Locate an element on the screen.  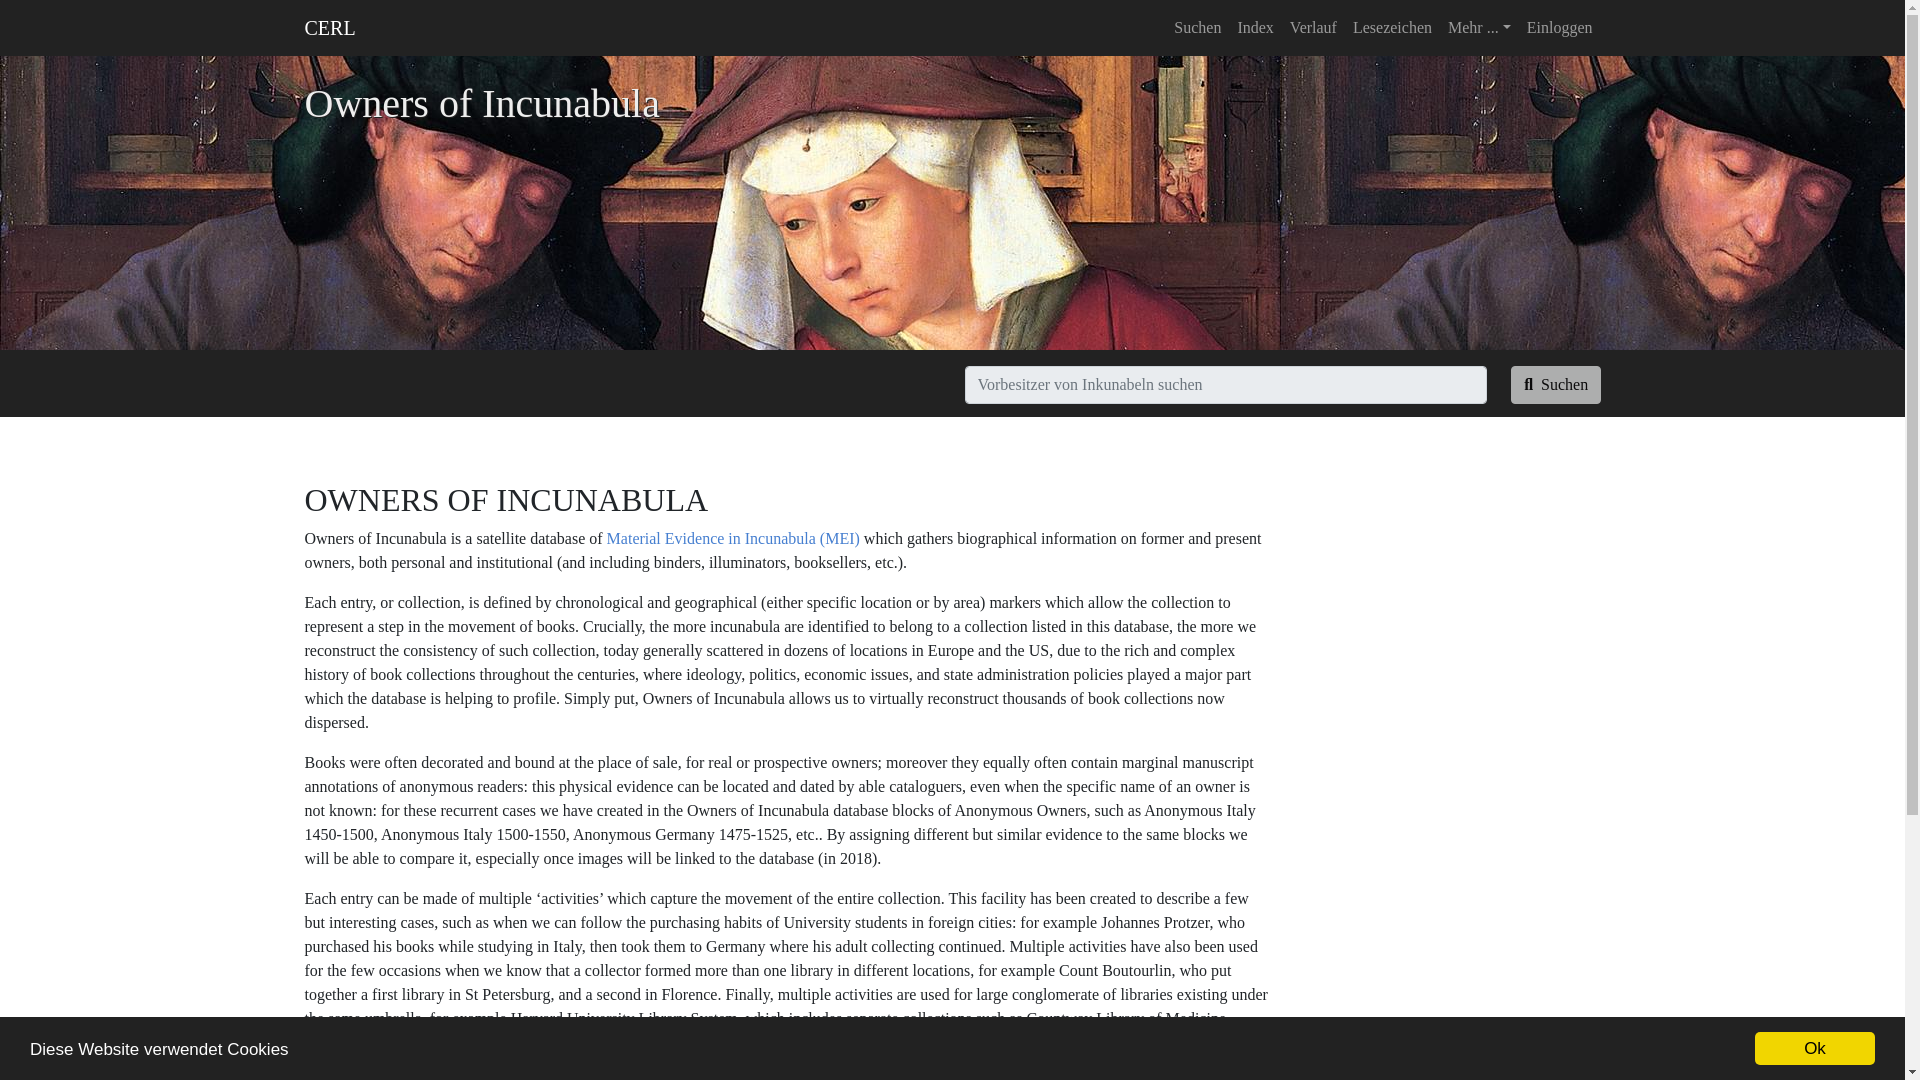
CERL is located at coordinates (329, 27).